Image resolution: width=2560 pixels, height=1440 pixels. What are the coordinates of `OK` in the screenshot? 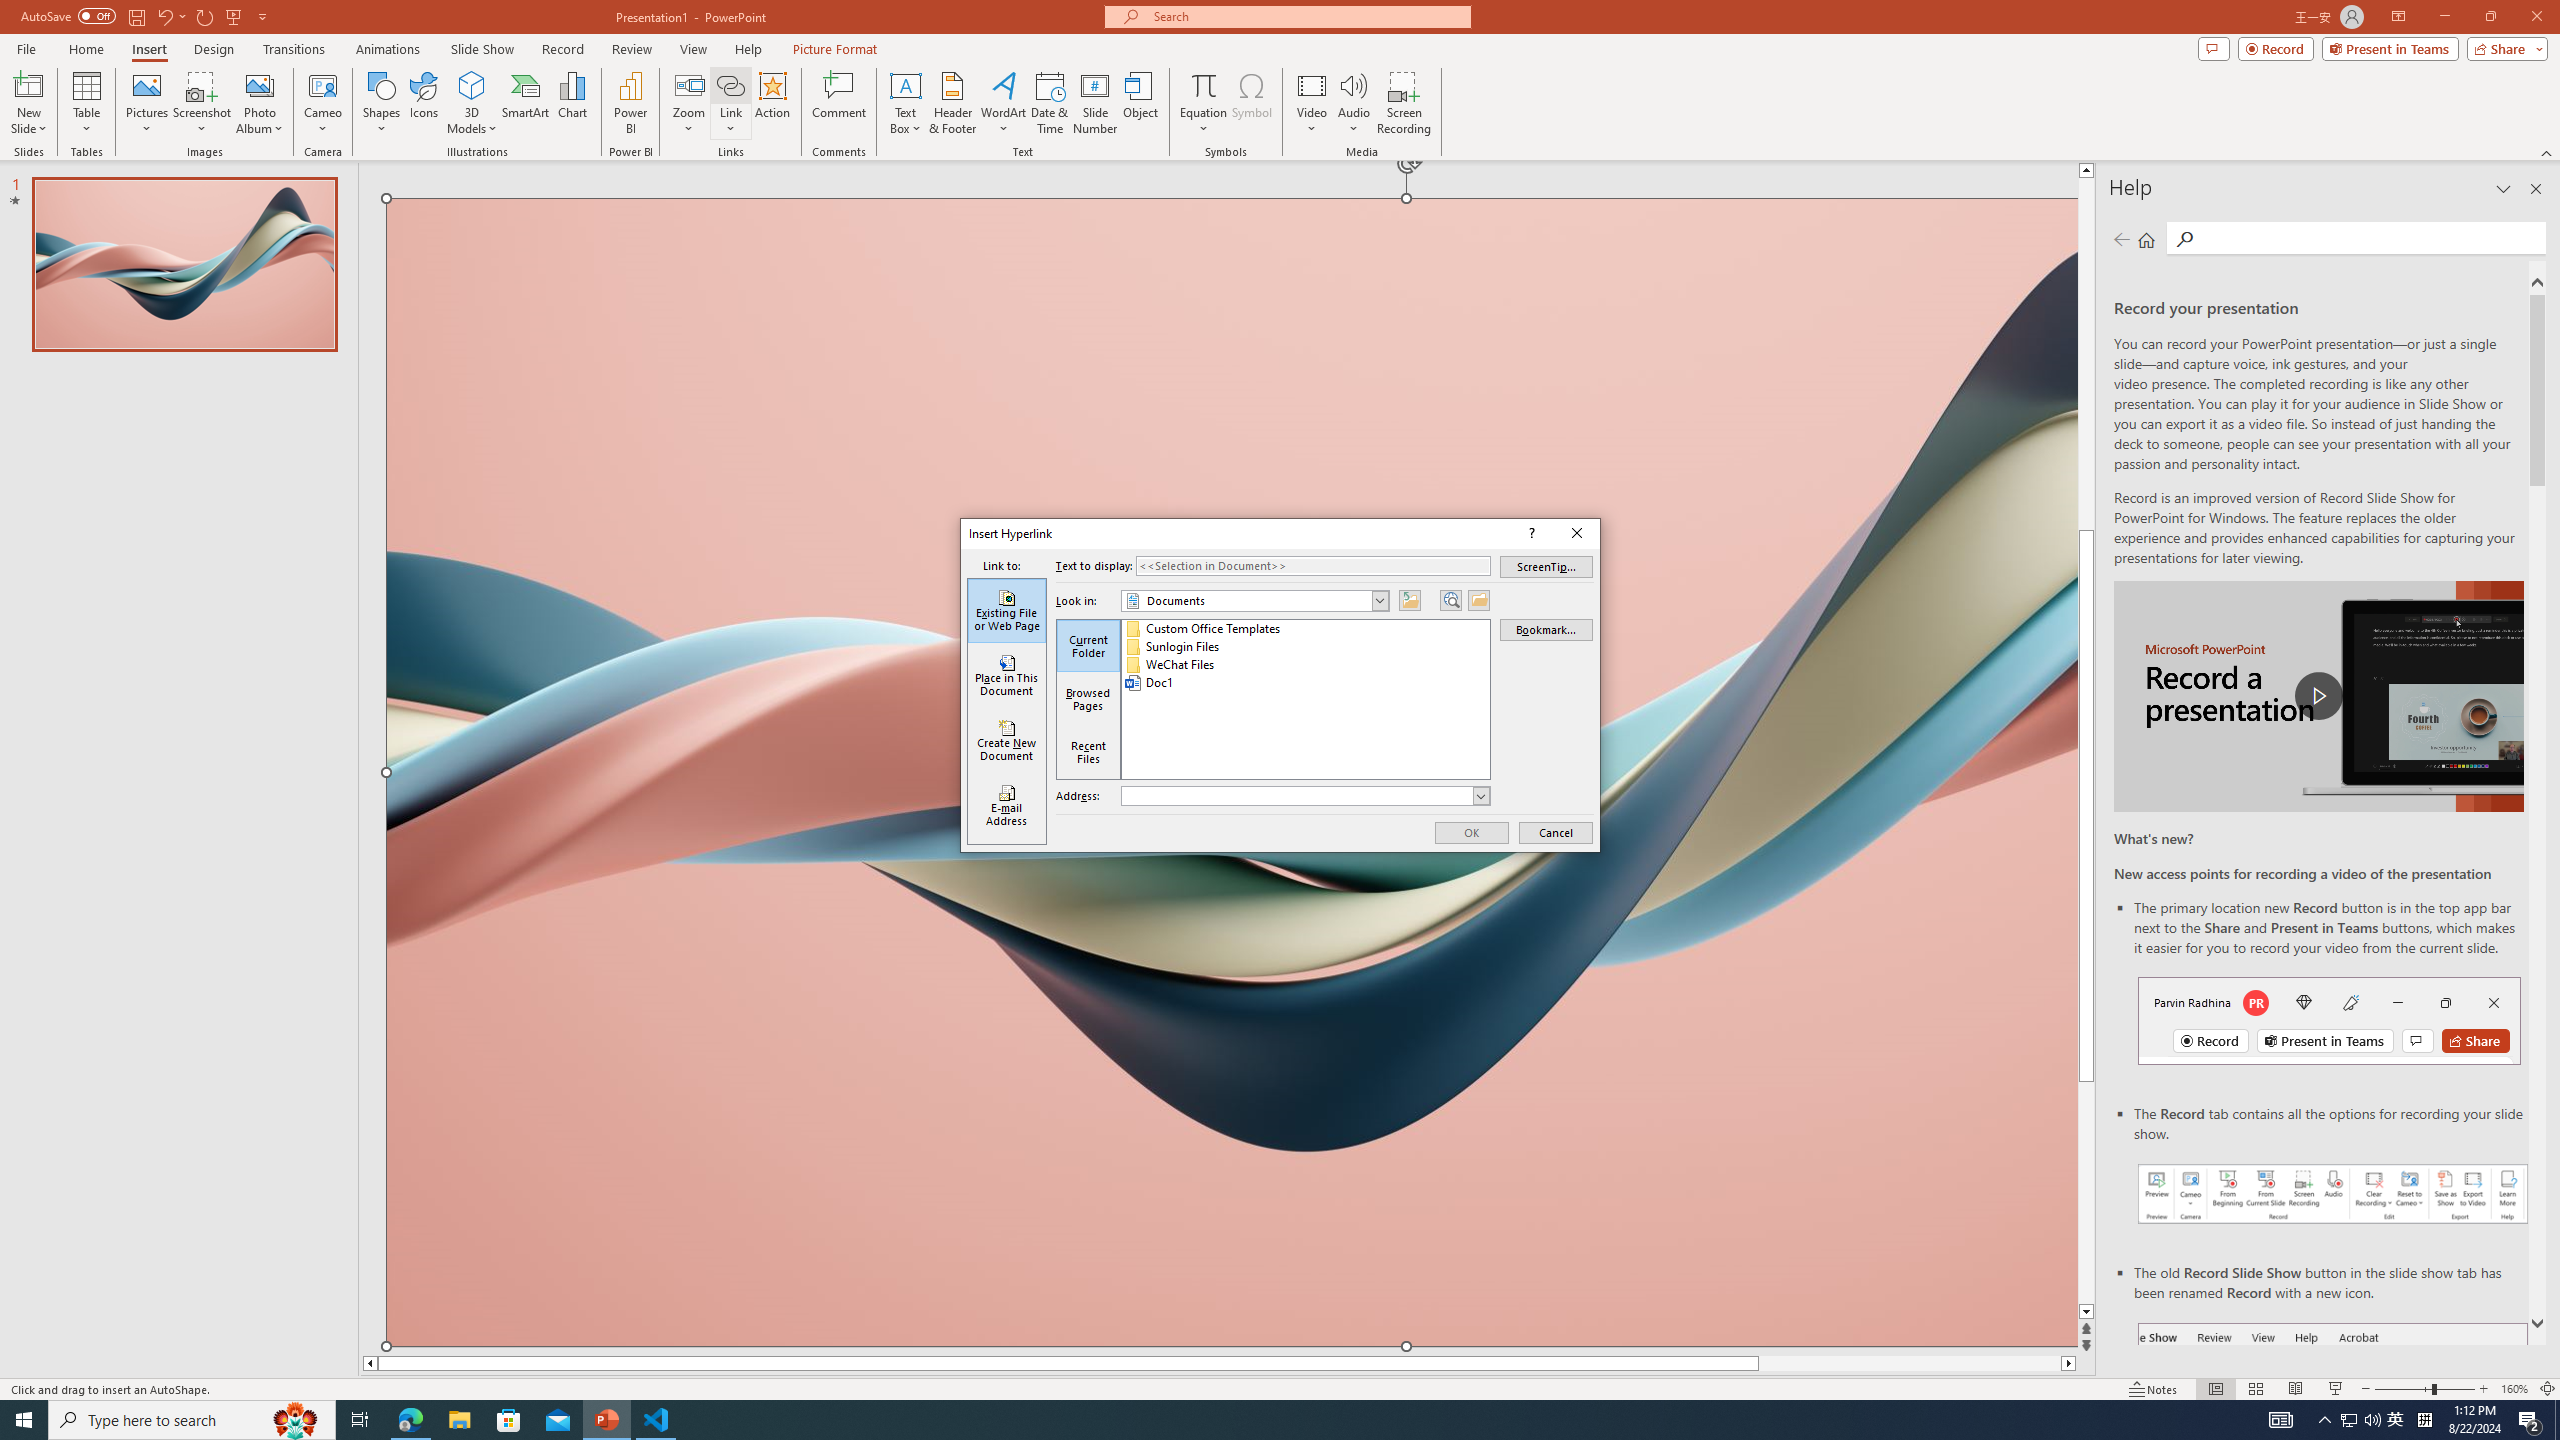 It's located at (1472, 832).